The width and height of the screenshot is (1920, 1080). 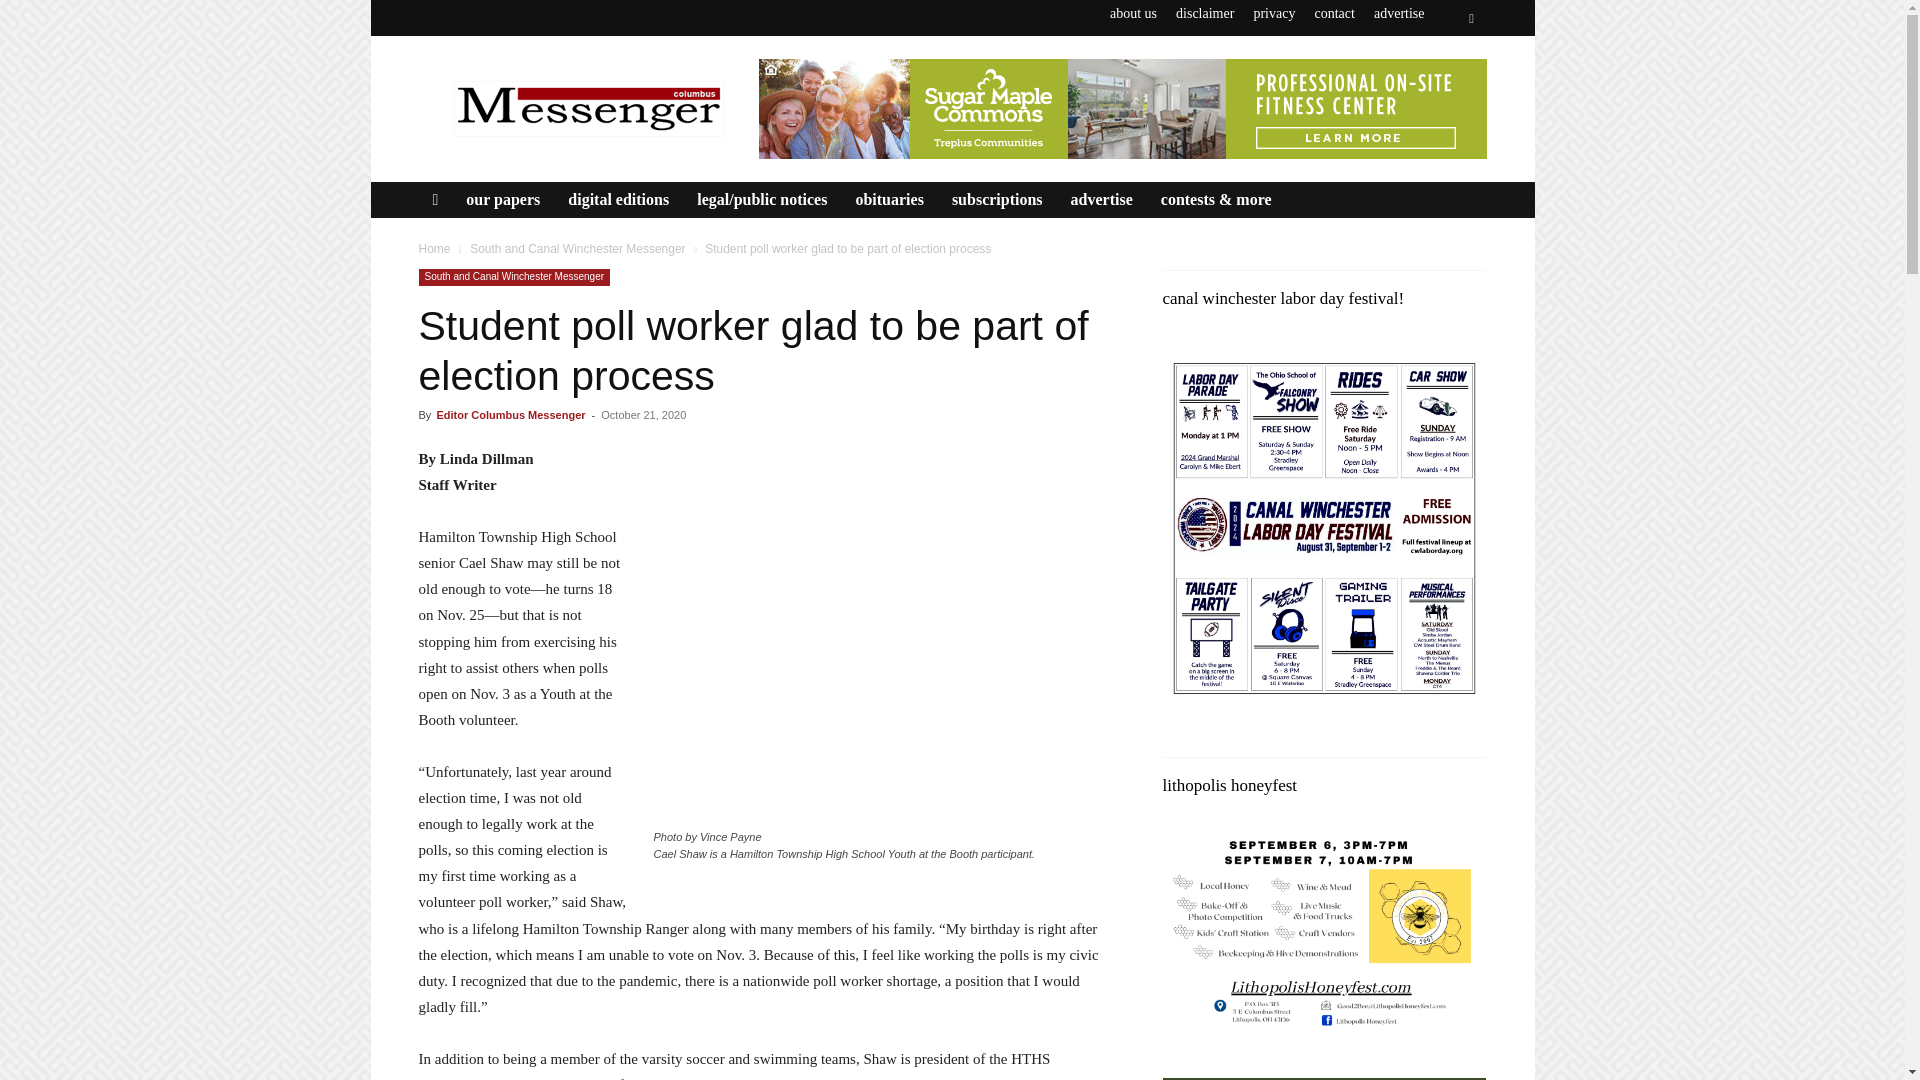 I want to click on contact, so click(x=1333, y=13).